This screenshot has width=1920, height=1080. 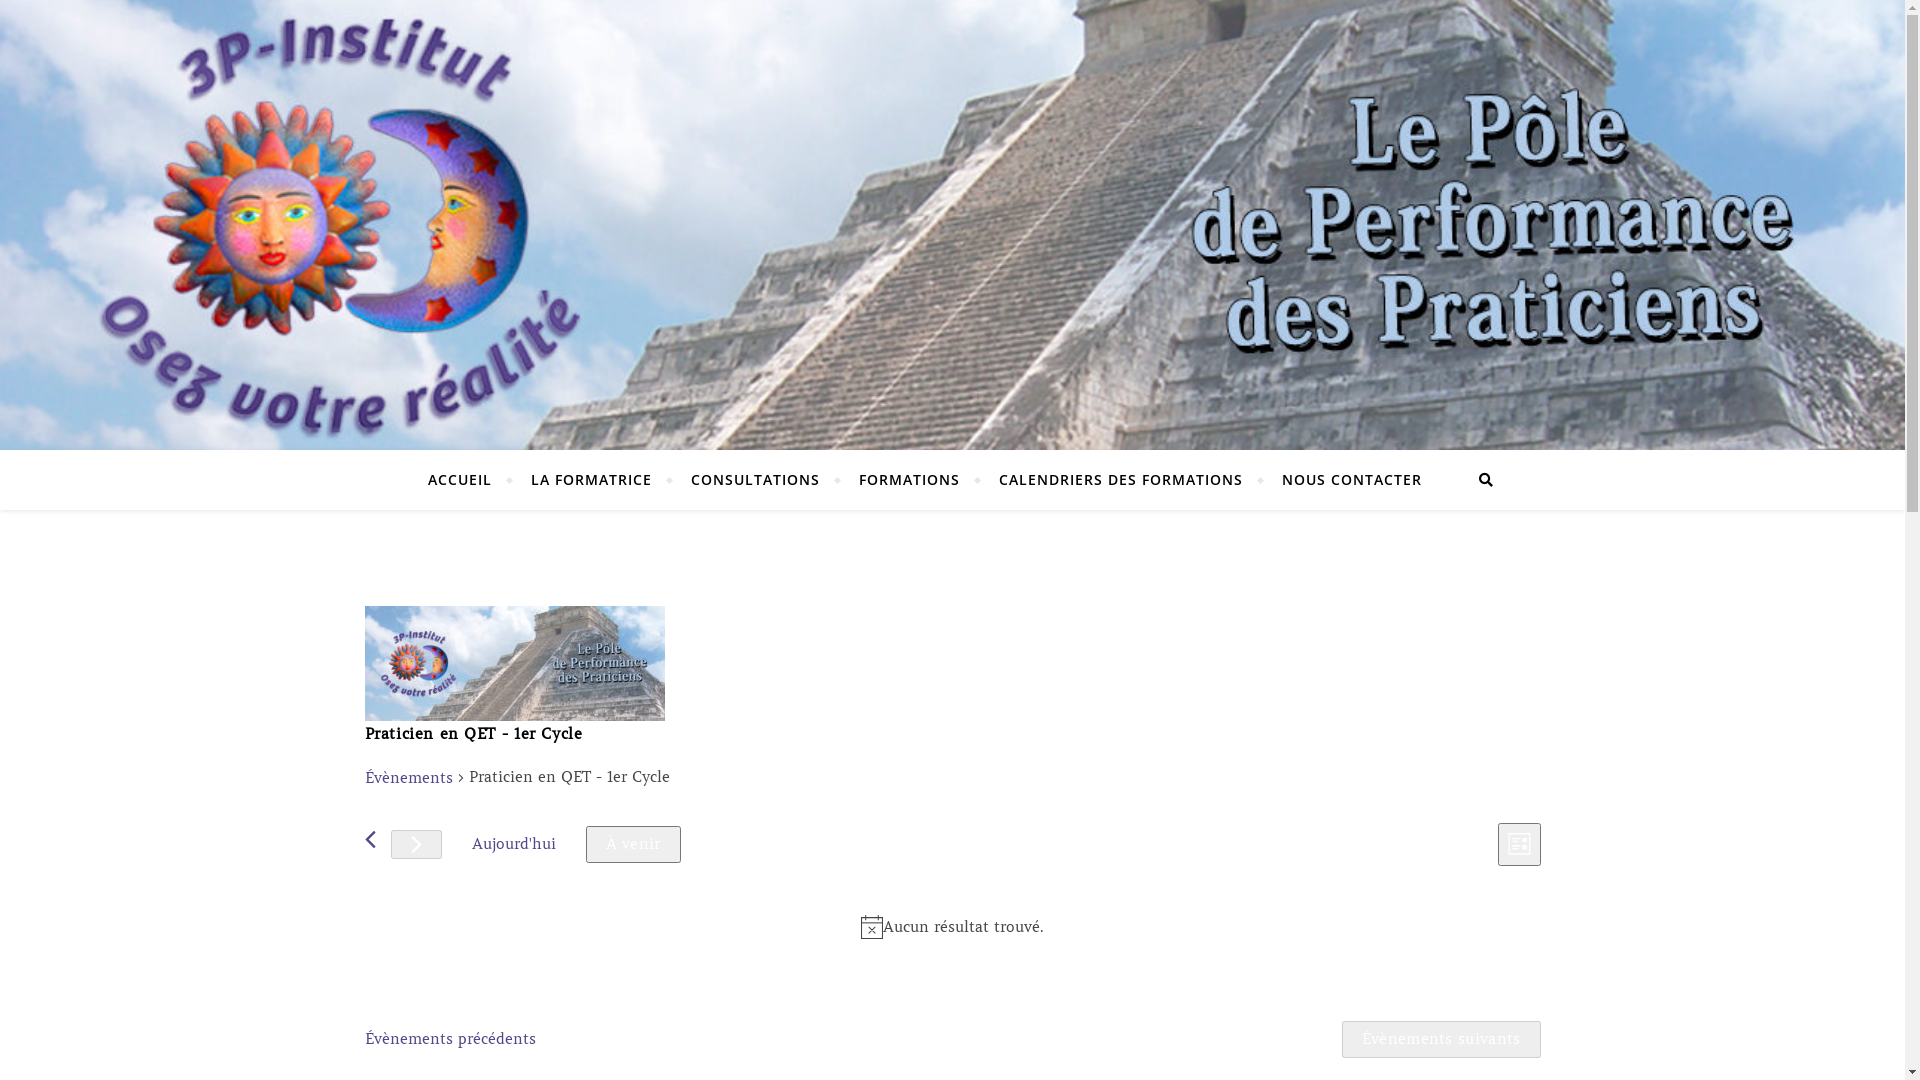 I want to click on ACCUEIL, so click(x=468, y=480).